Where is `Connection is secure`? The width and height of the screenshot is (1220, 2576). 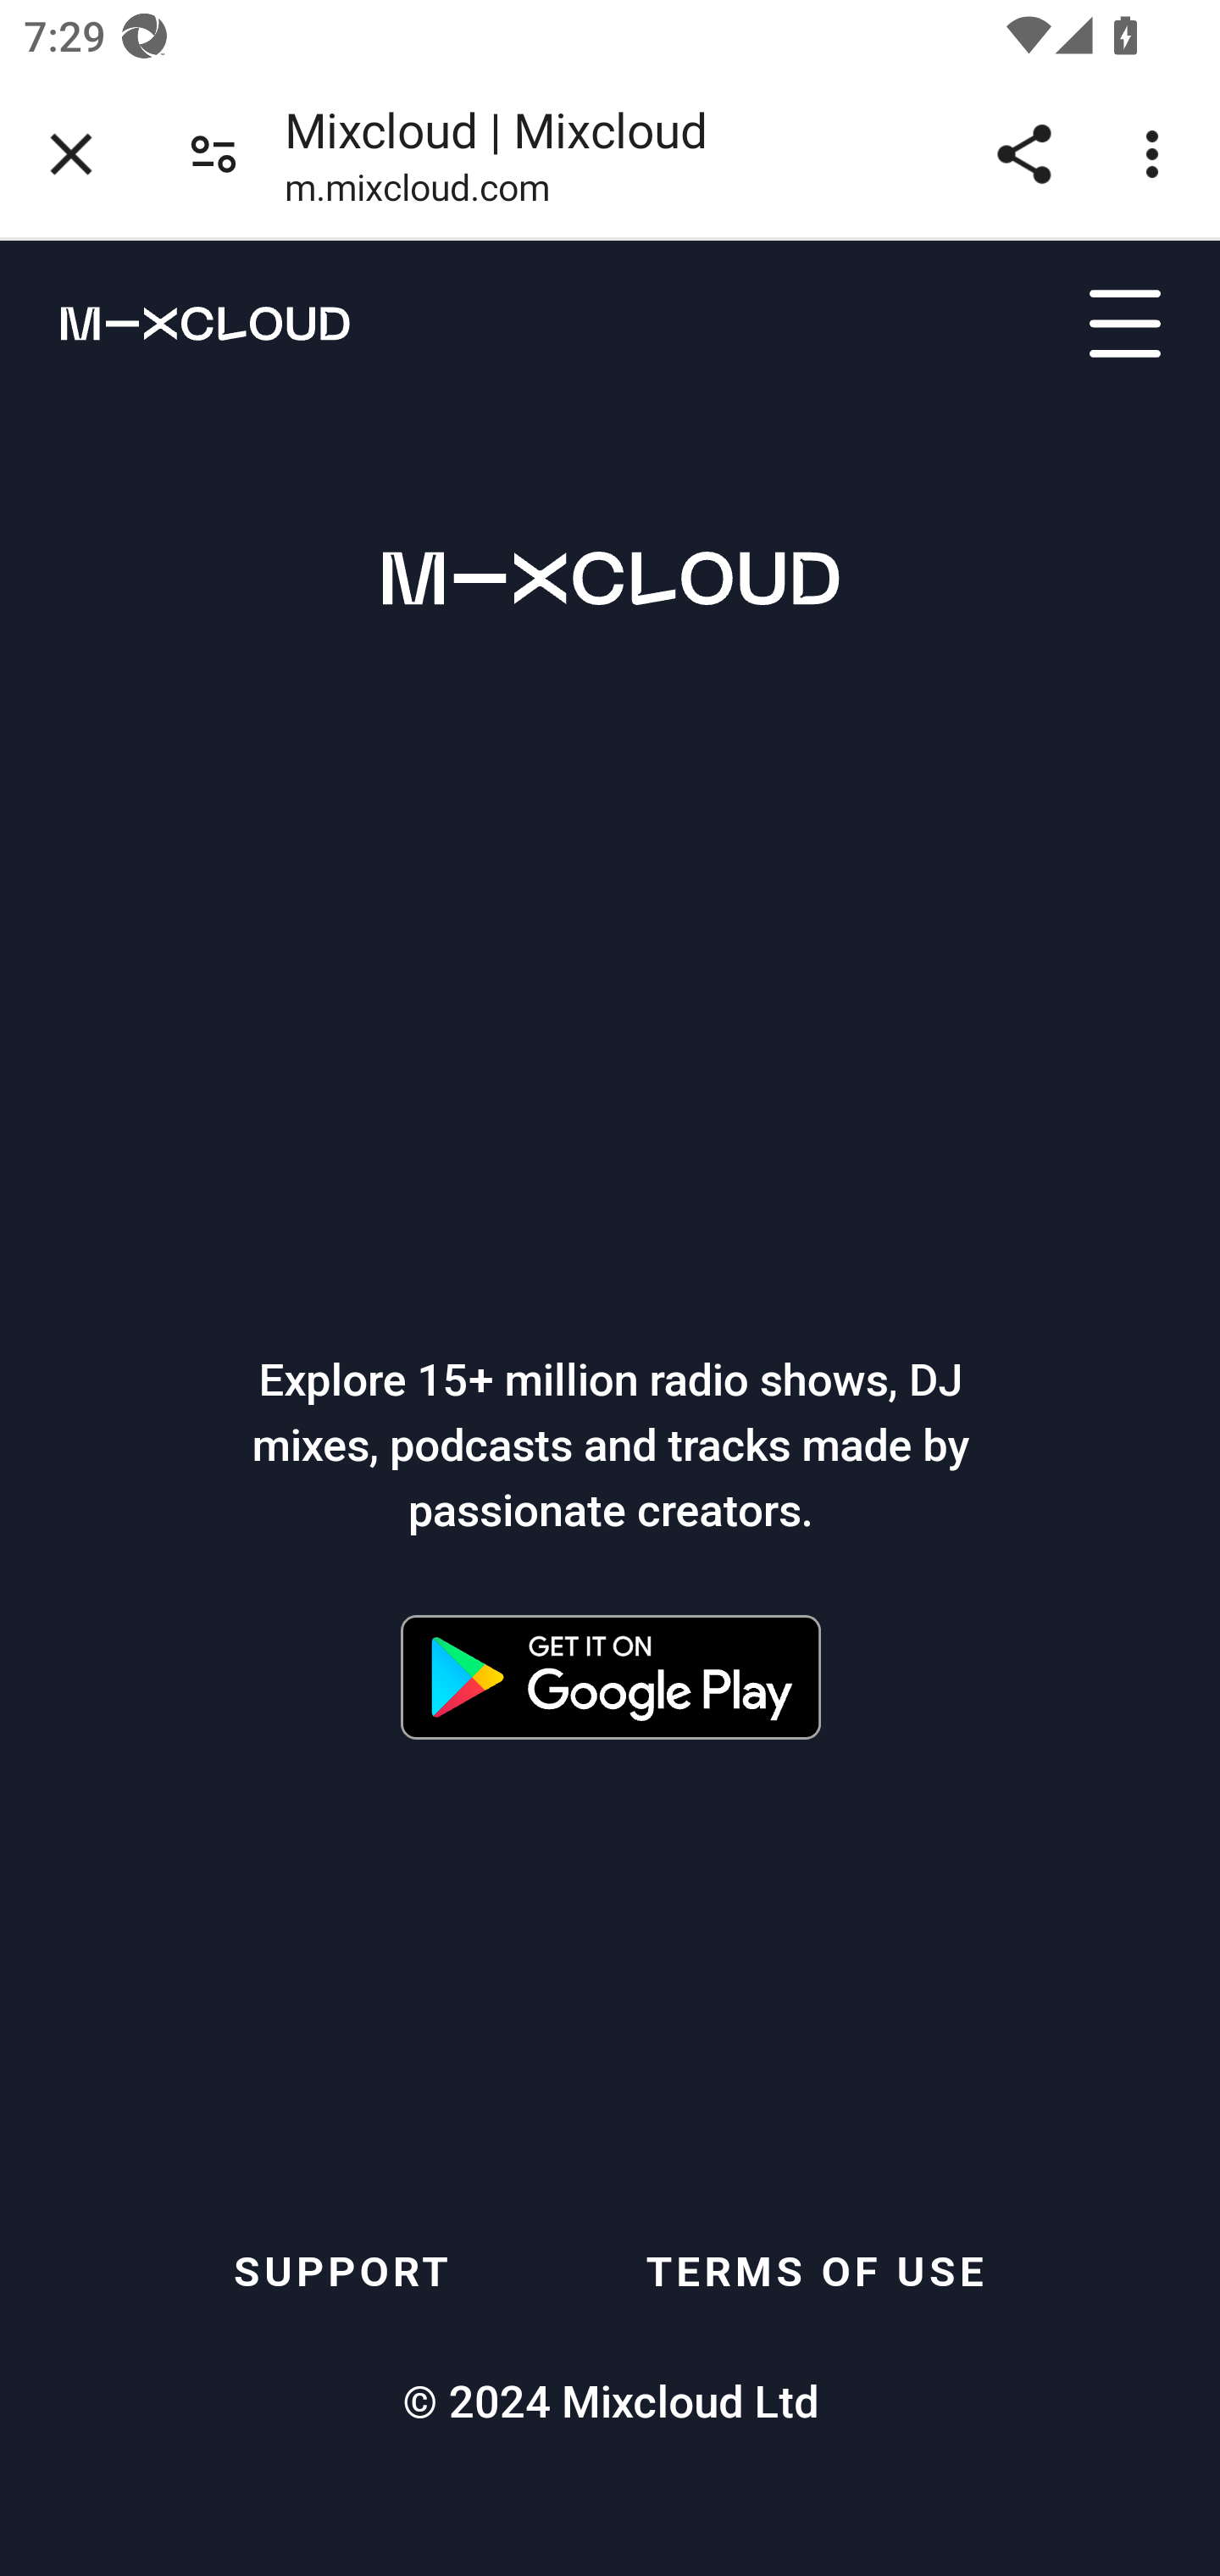
Connection is secure is located at coordinates (213, 154).